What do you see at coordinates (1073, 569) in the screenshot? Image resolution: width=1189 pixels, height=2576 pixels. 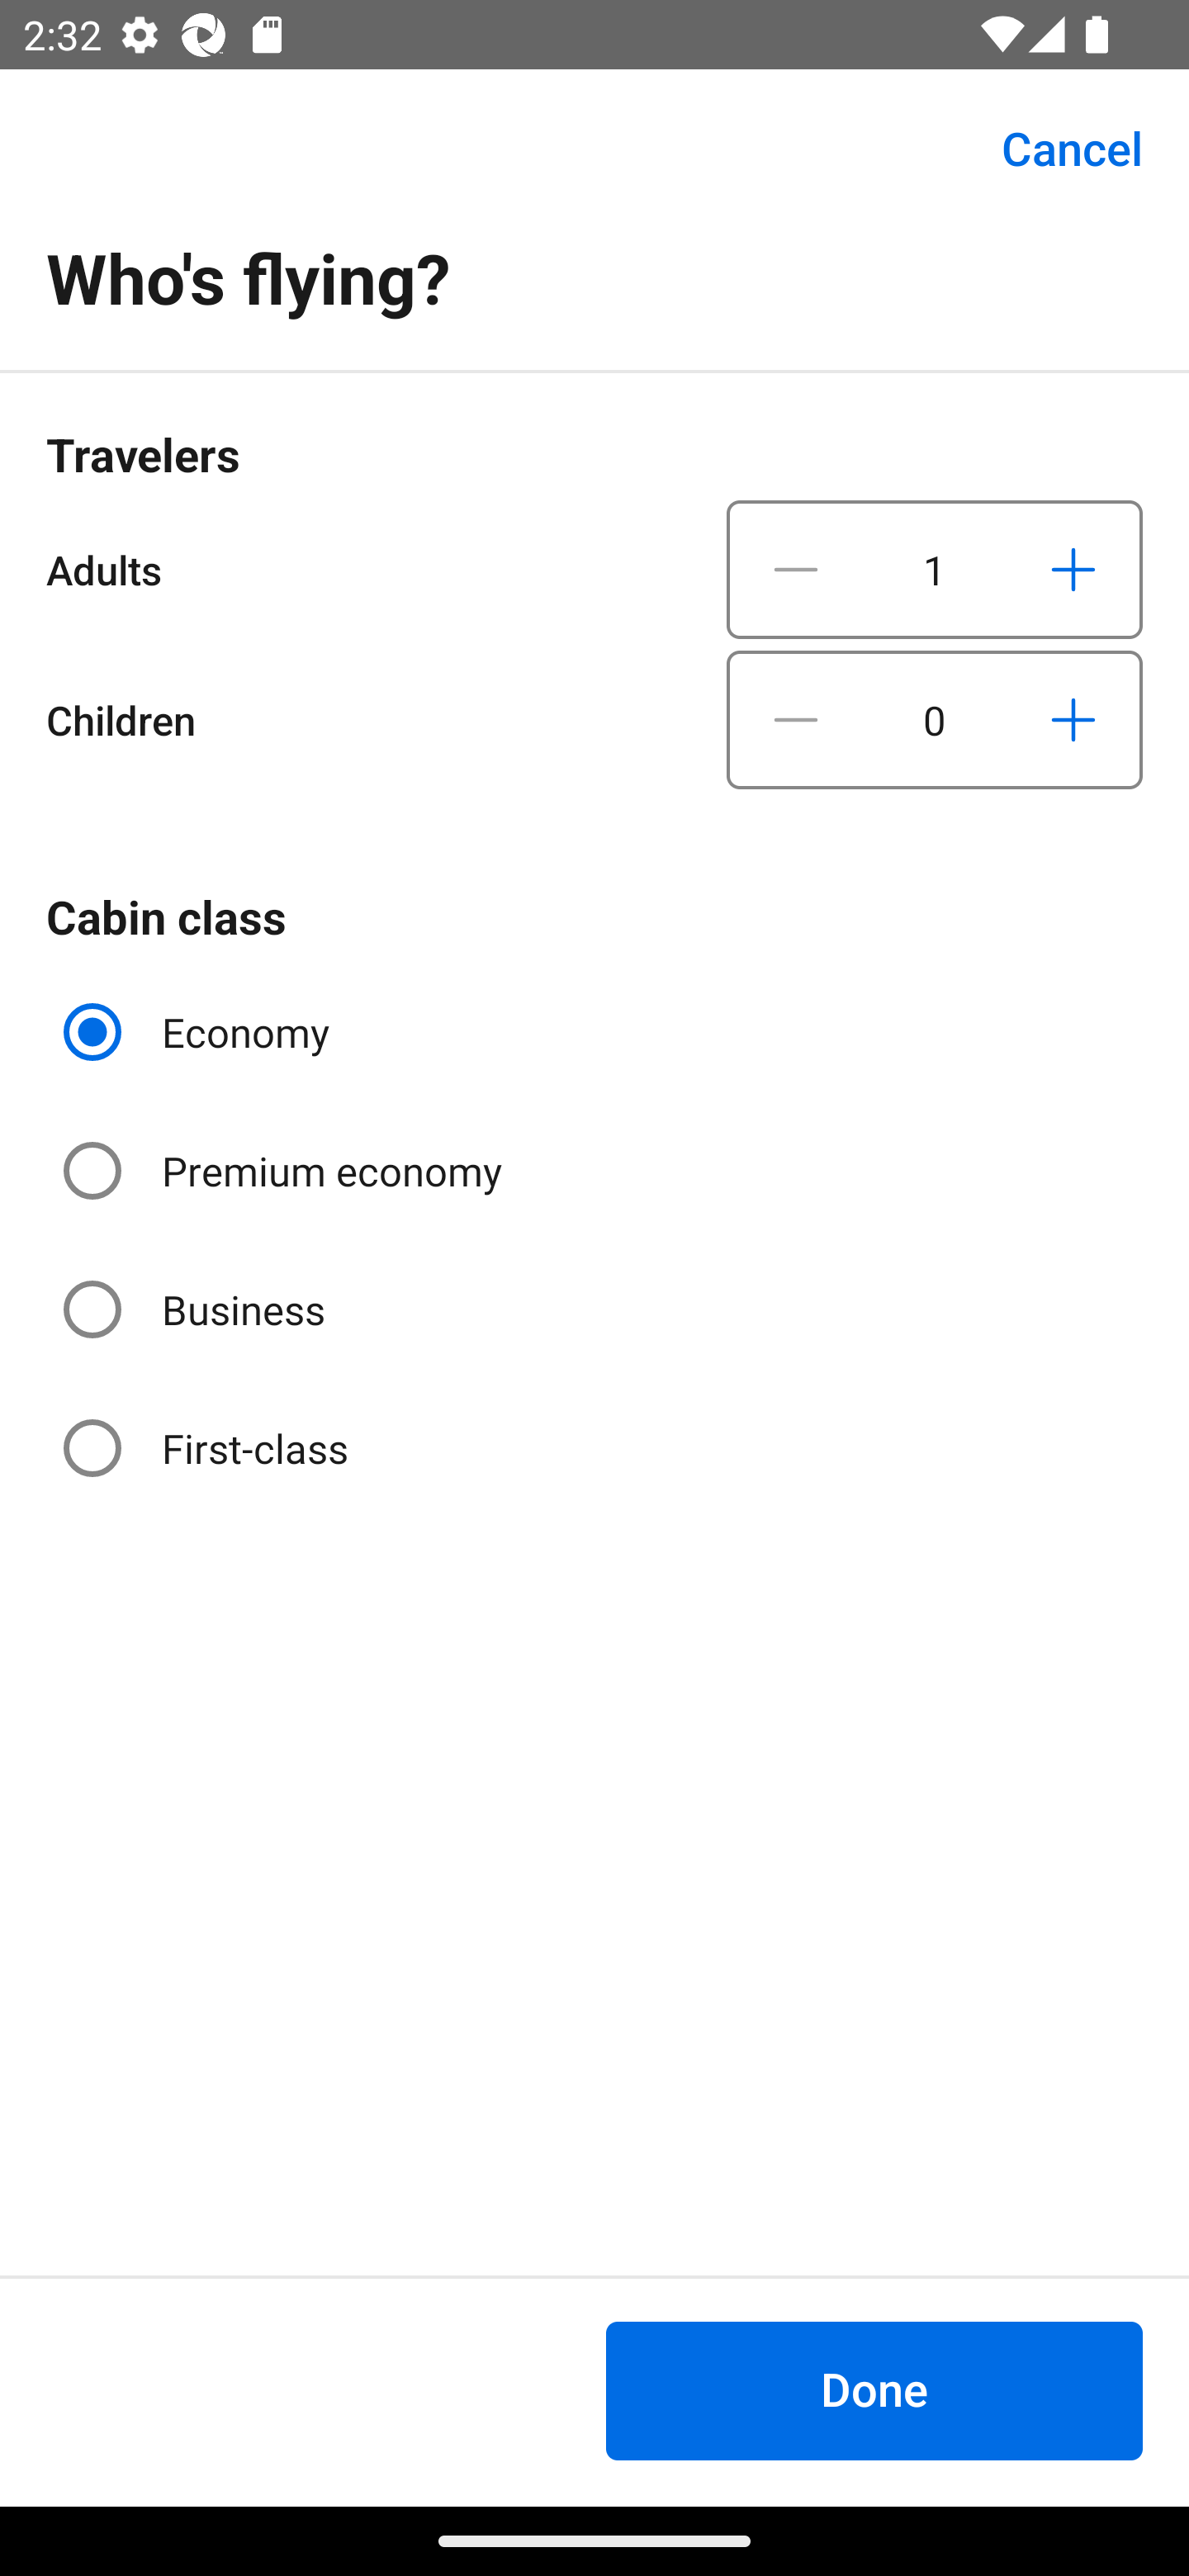 I see `Increase` at bounding box center [1073, 569].